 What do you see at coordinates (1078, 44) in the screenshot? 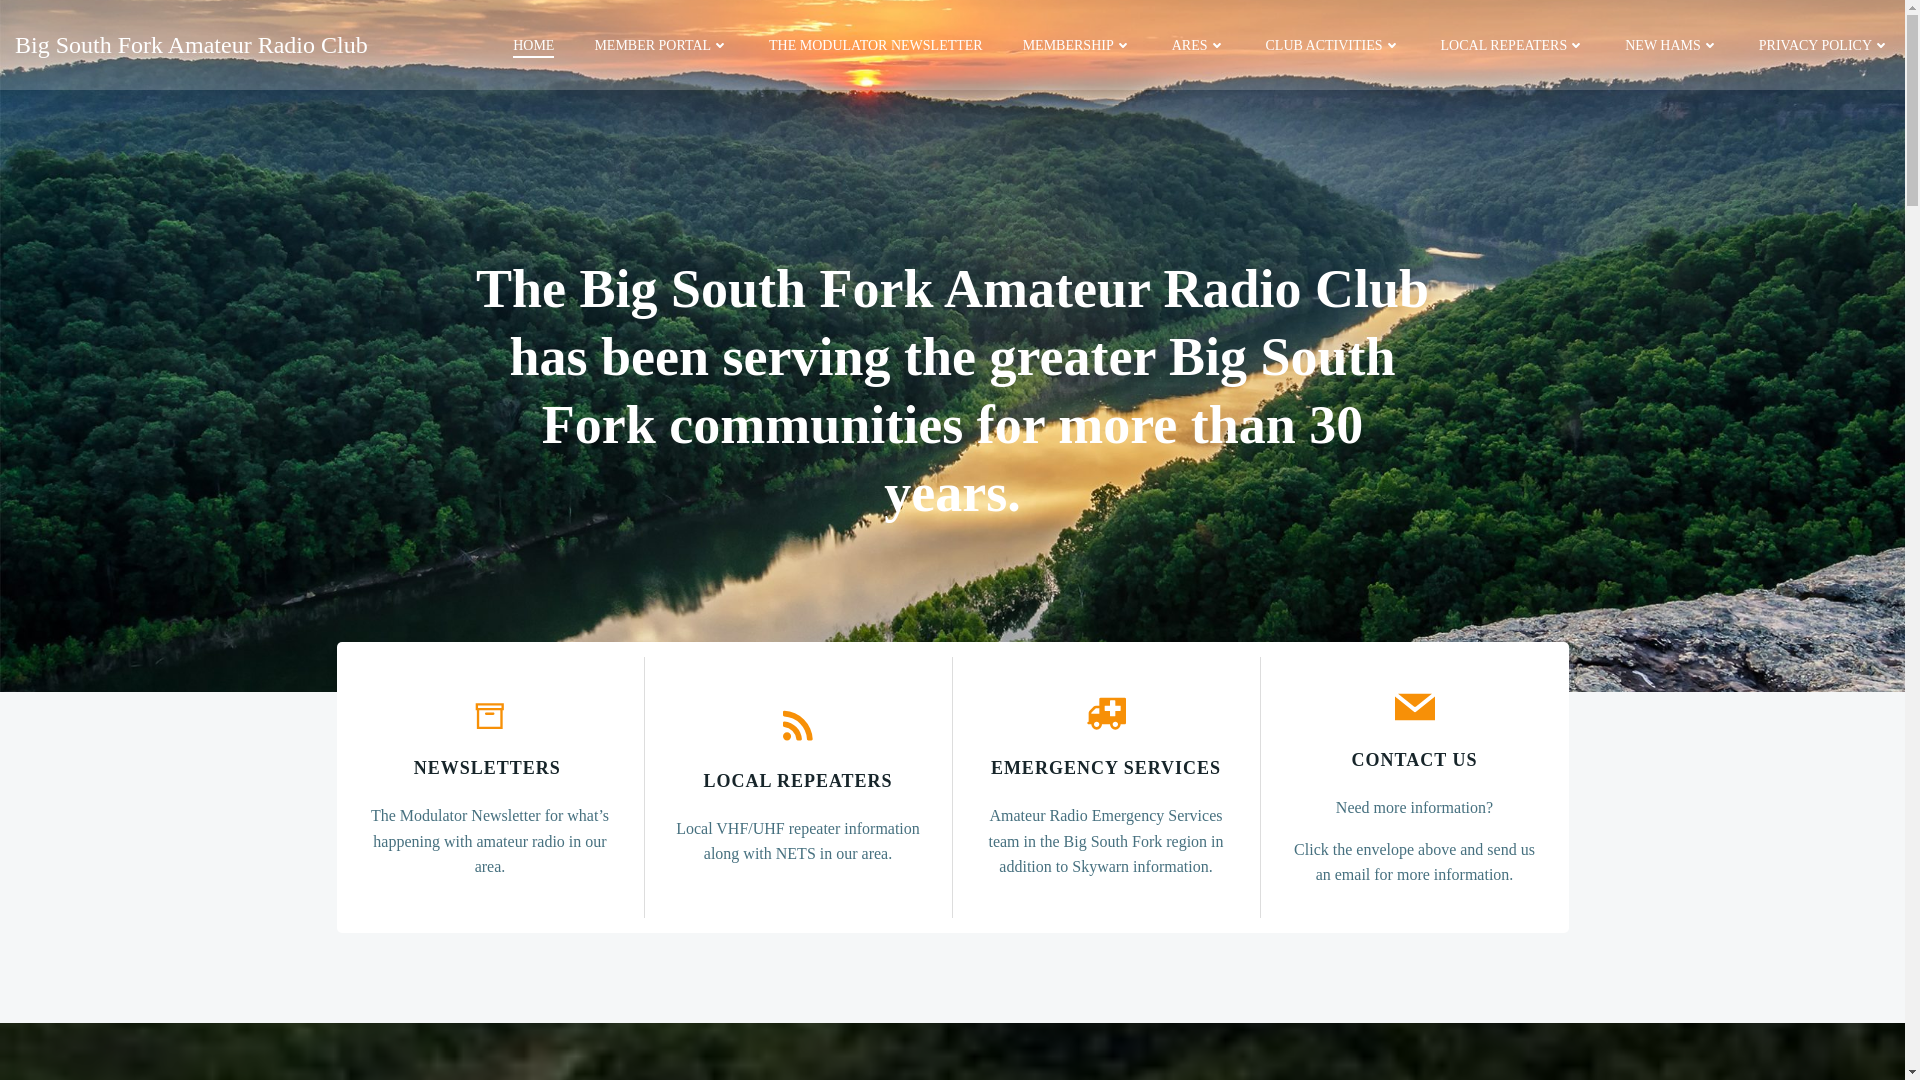
I see `MEMBERSHIP` at bounding box center [1078, 44].